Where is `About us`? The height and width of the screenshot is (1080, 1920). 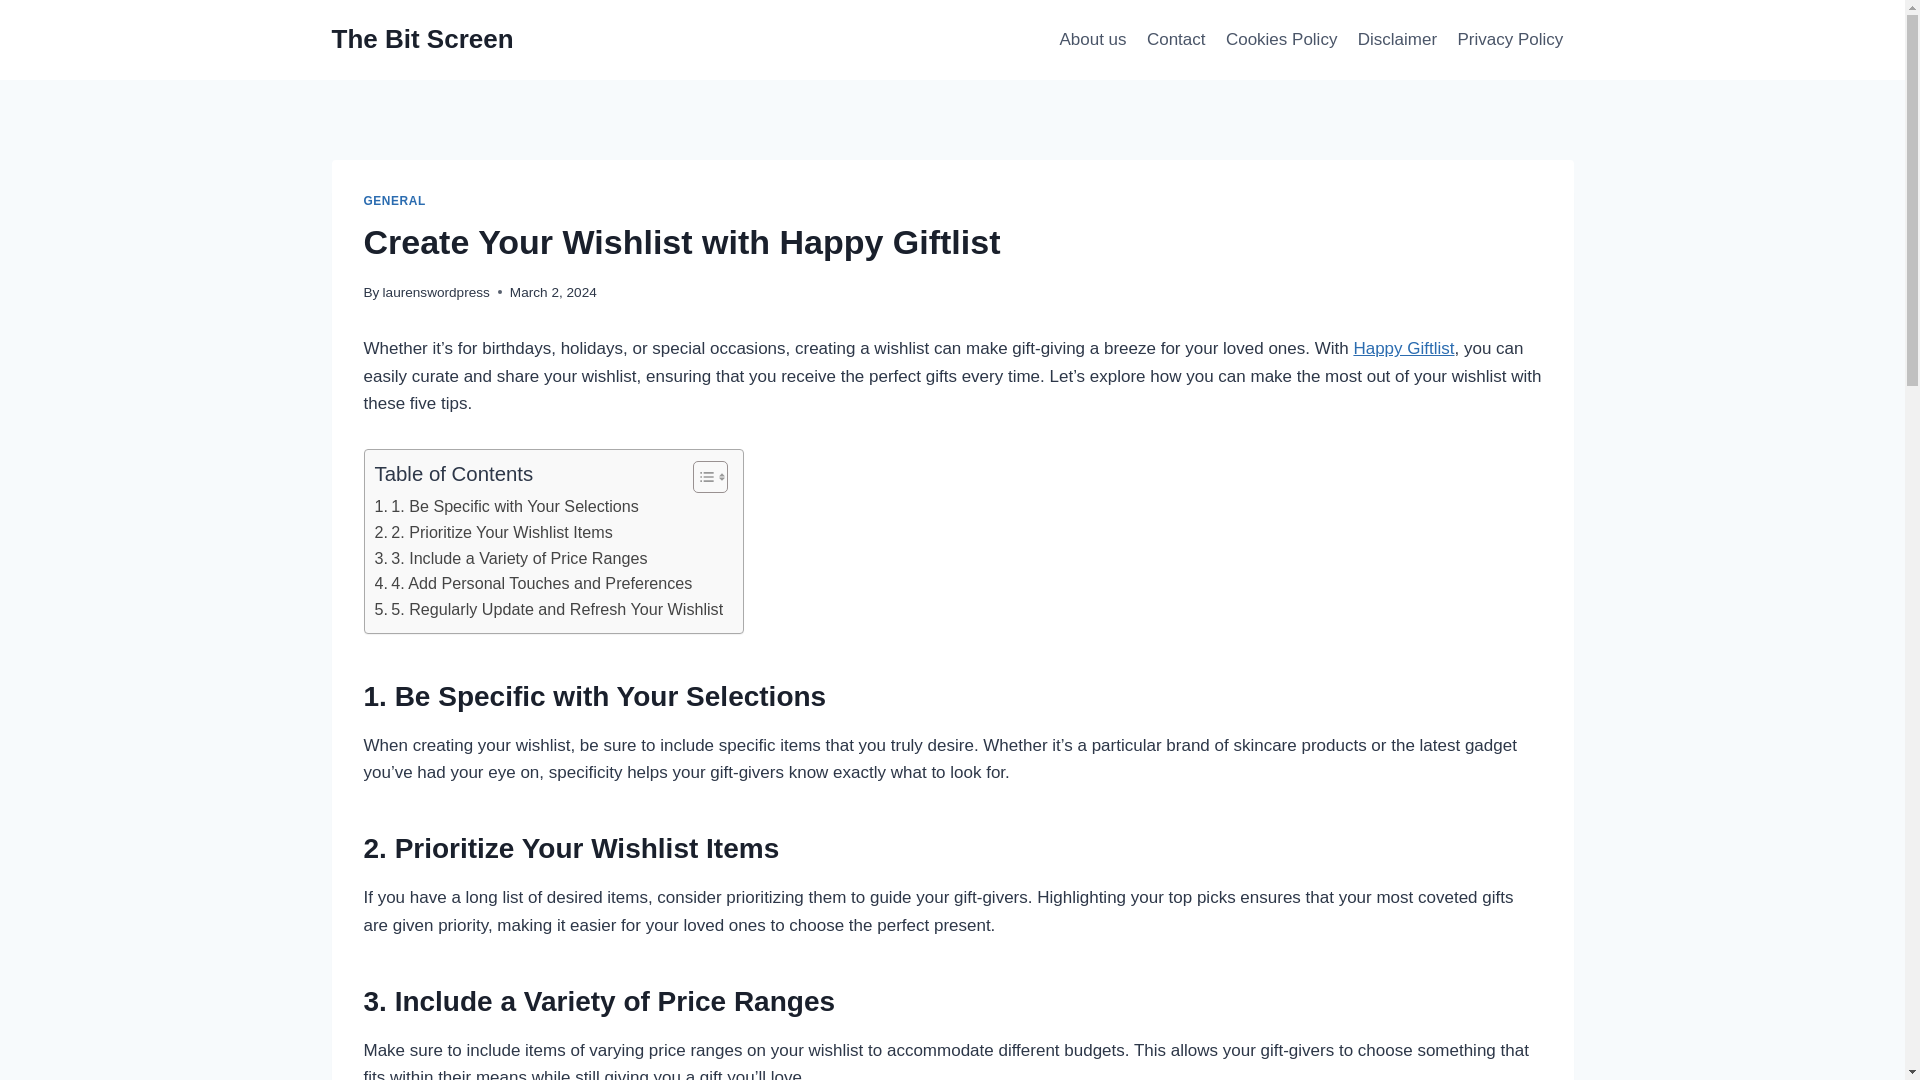
About us is located at coordinates (1092, 40).